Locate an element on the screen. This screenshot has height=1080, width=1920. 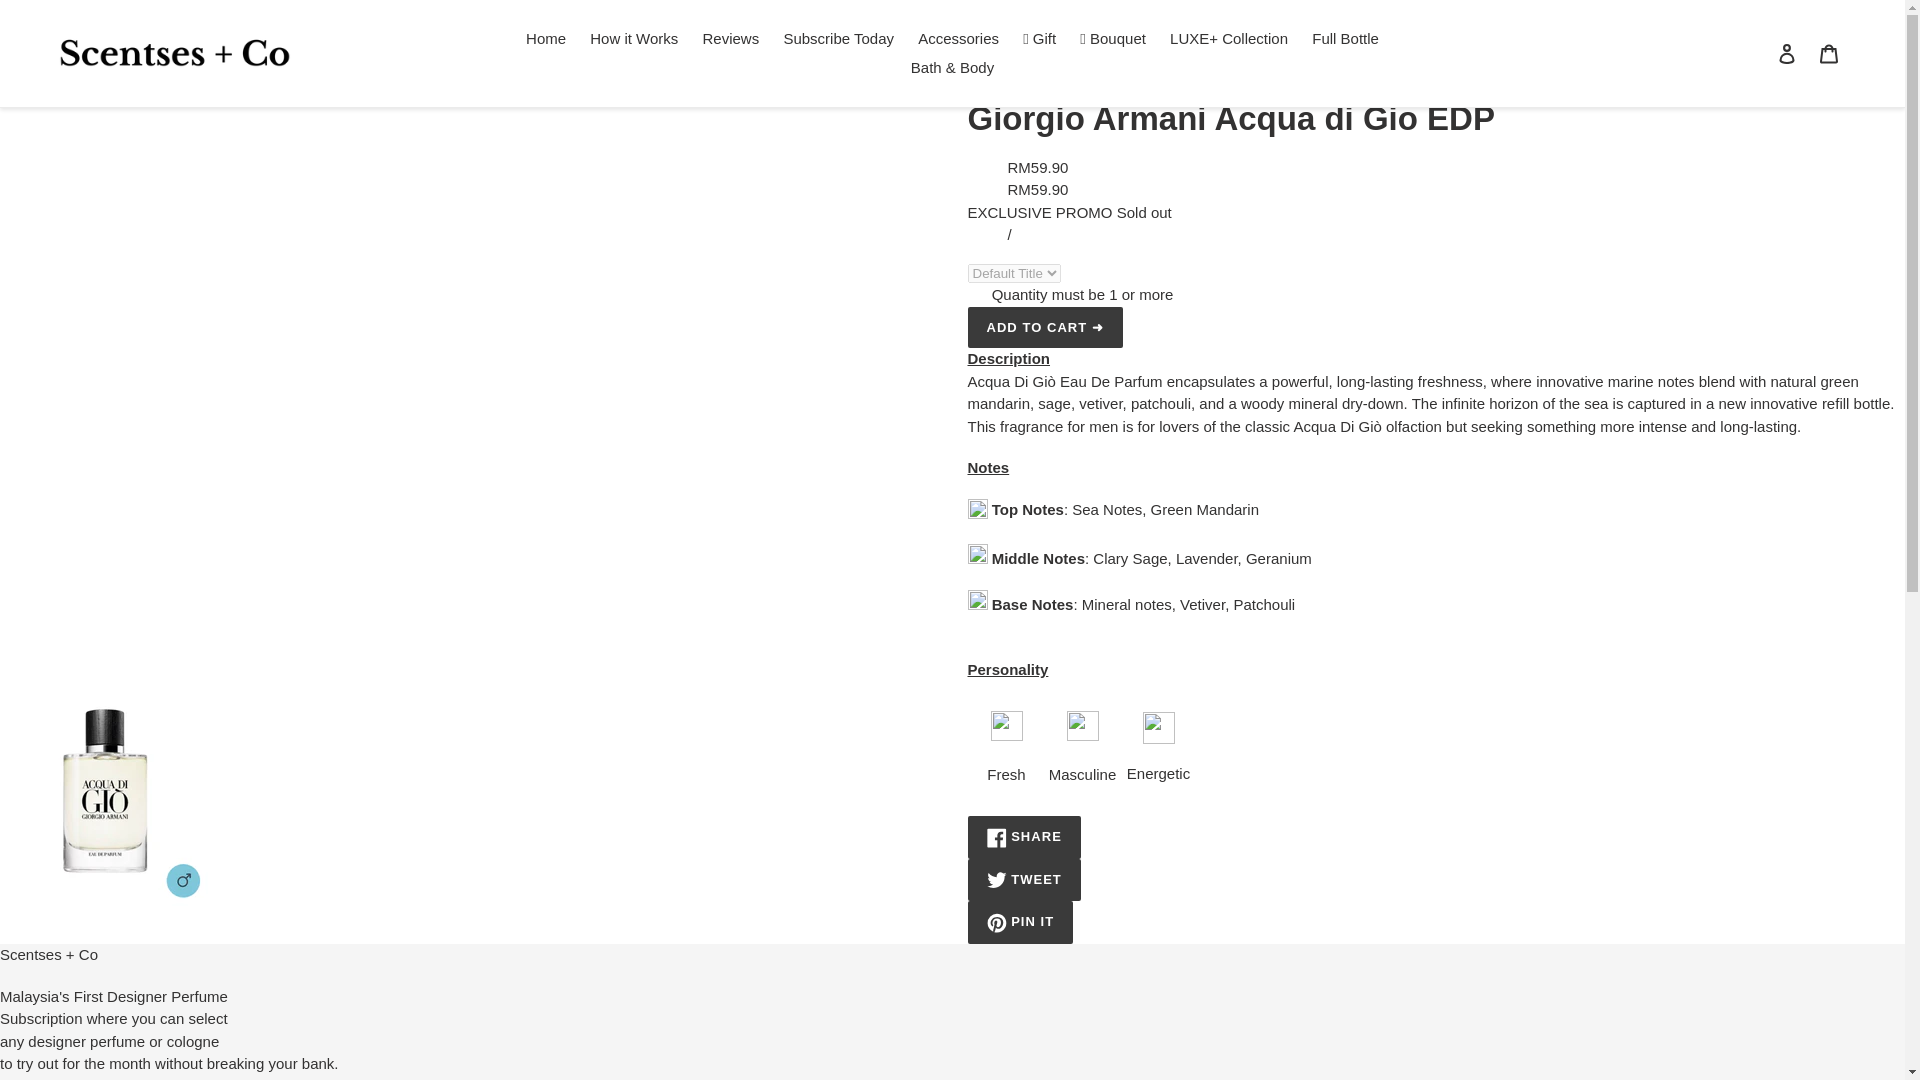
Reviews is located at coordinates (1344, 39).